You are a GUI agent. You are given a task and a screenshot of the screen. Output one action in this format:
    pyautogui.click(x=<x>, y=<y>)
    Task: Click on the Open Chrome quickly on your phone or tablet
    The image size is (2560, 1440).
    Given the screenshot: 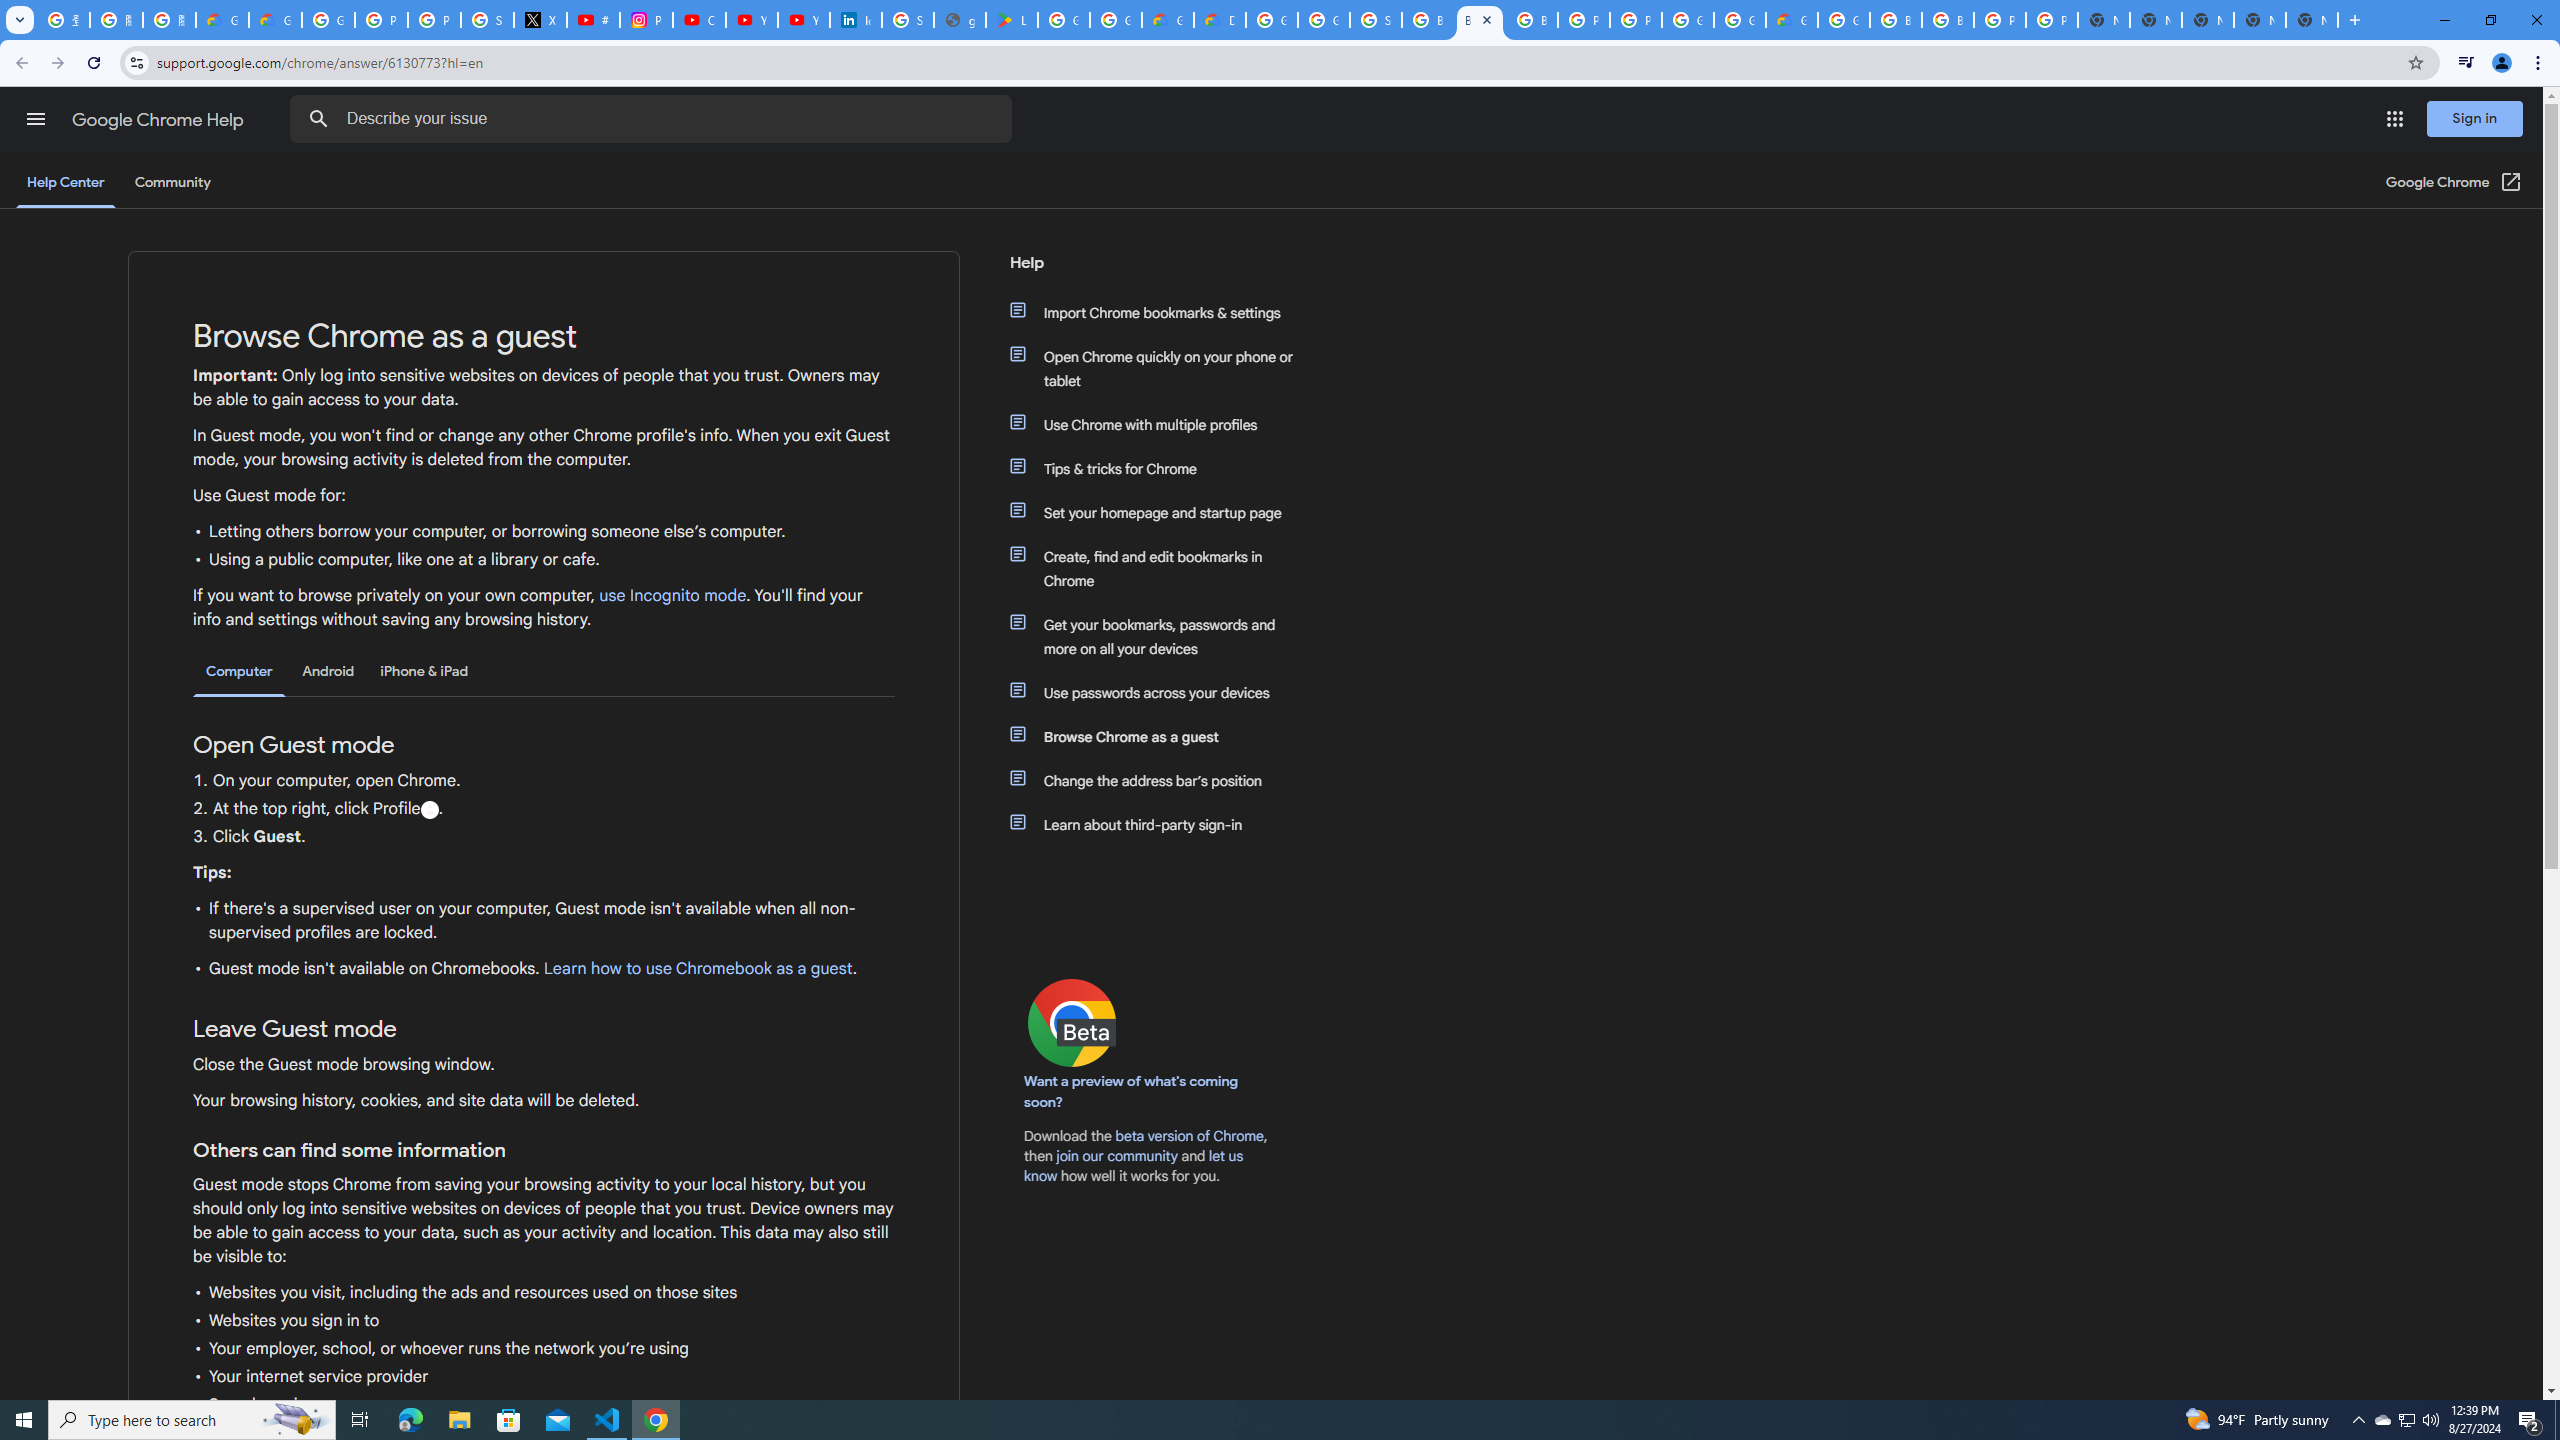 What is the action you would take?
    pyautogui.click(x=1163, y=369)
    